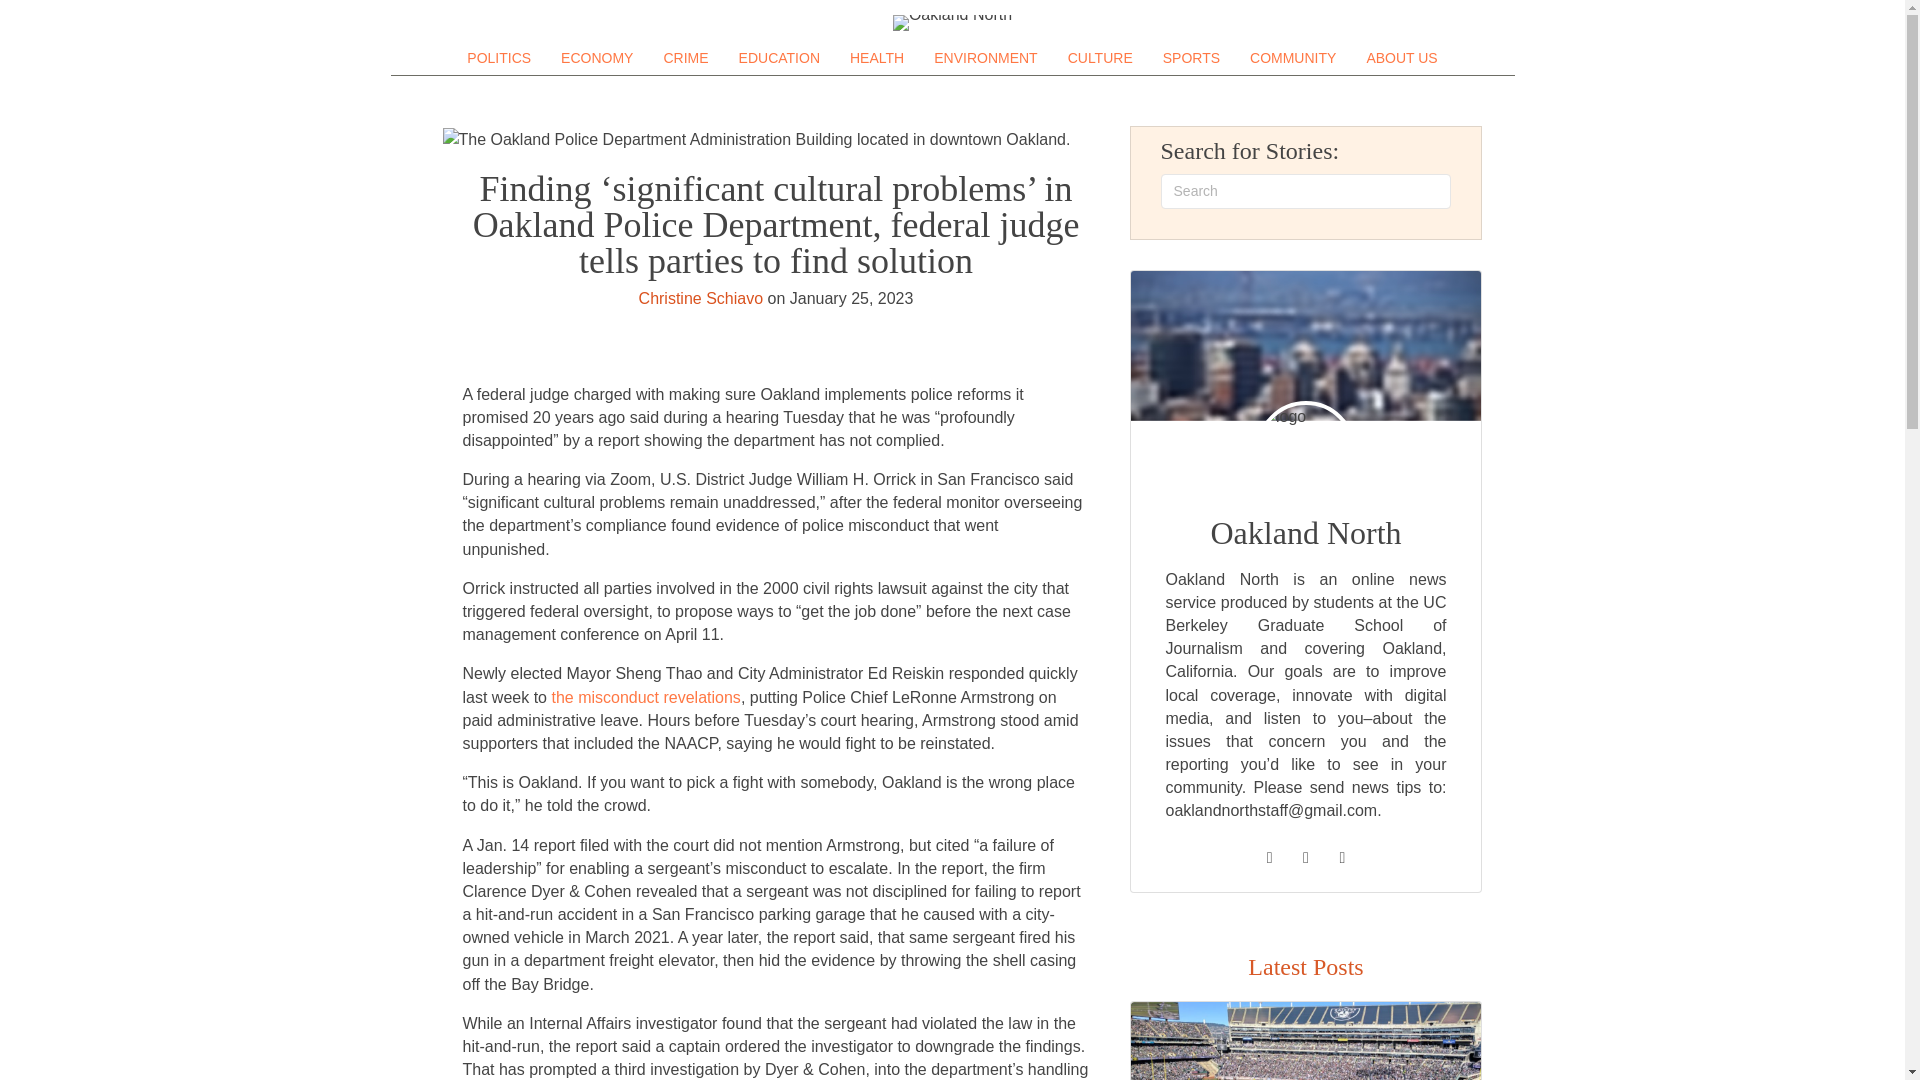 This screenshot has height=1080, width=1920. Describe the element at coordinates (702, 298) in the screenshot. I see `Christine Schiavo` at that location.